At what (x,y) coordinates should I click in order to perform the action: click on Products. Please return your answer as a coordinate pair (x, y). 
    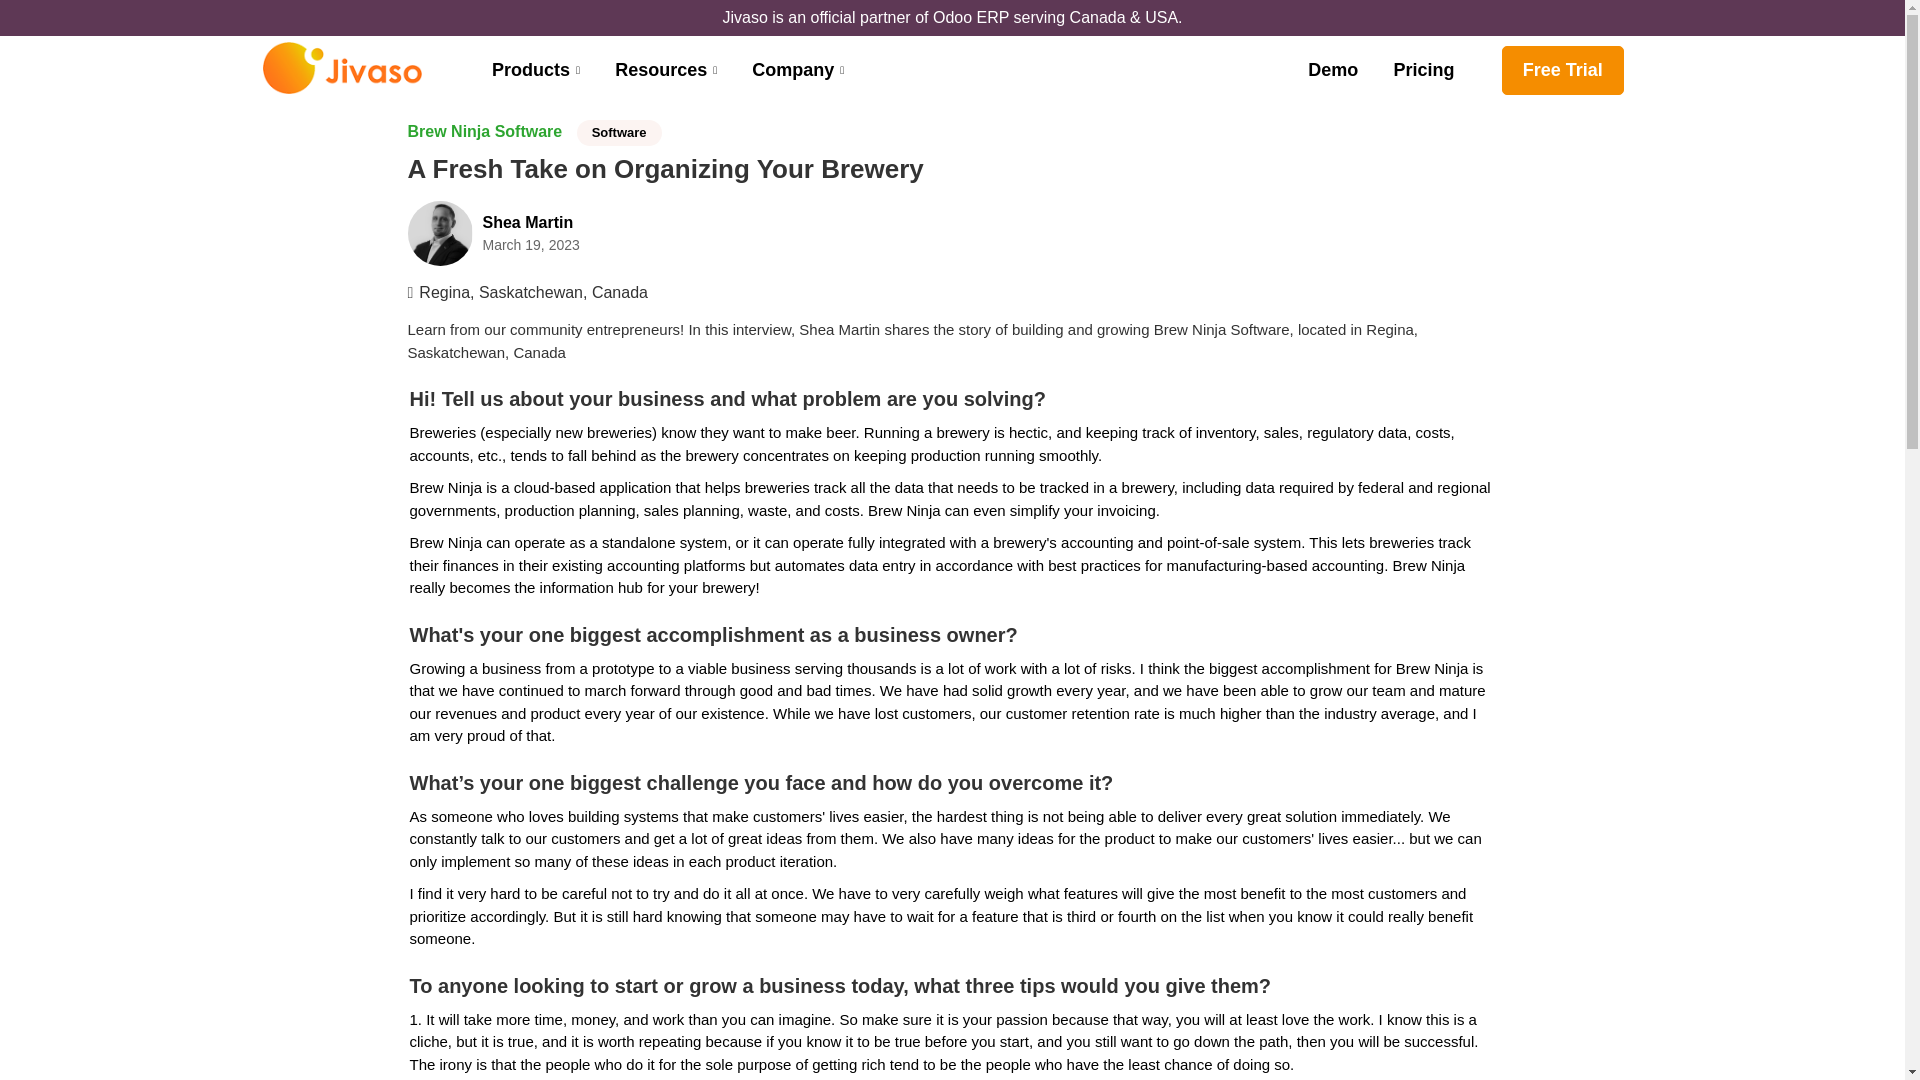
    Looking at the image, I should click on (668, 70).